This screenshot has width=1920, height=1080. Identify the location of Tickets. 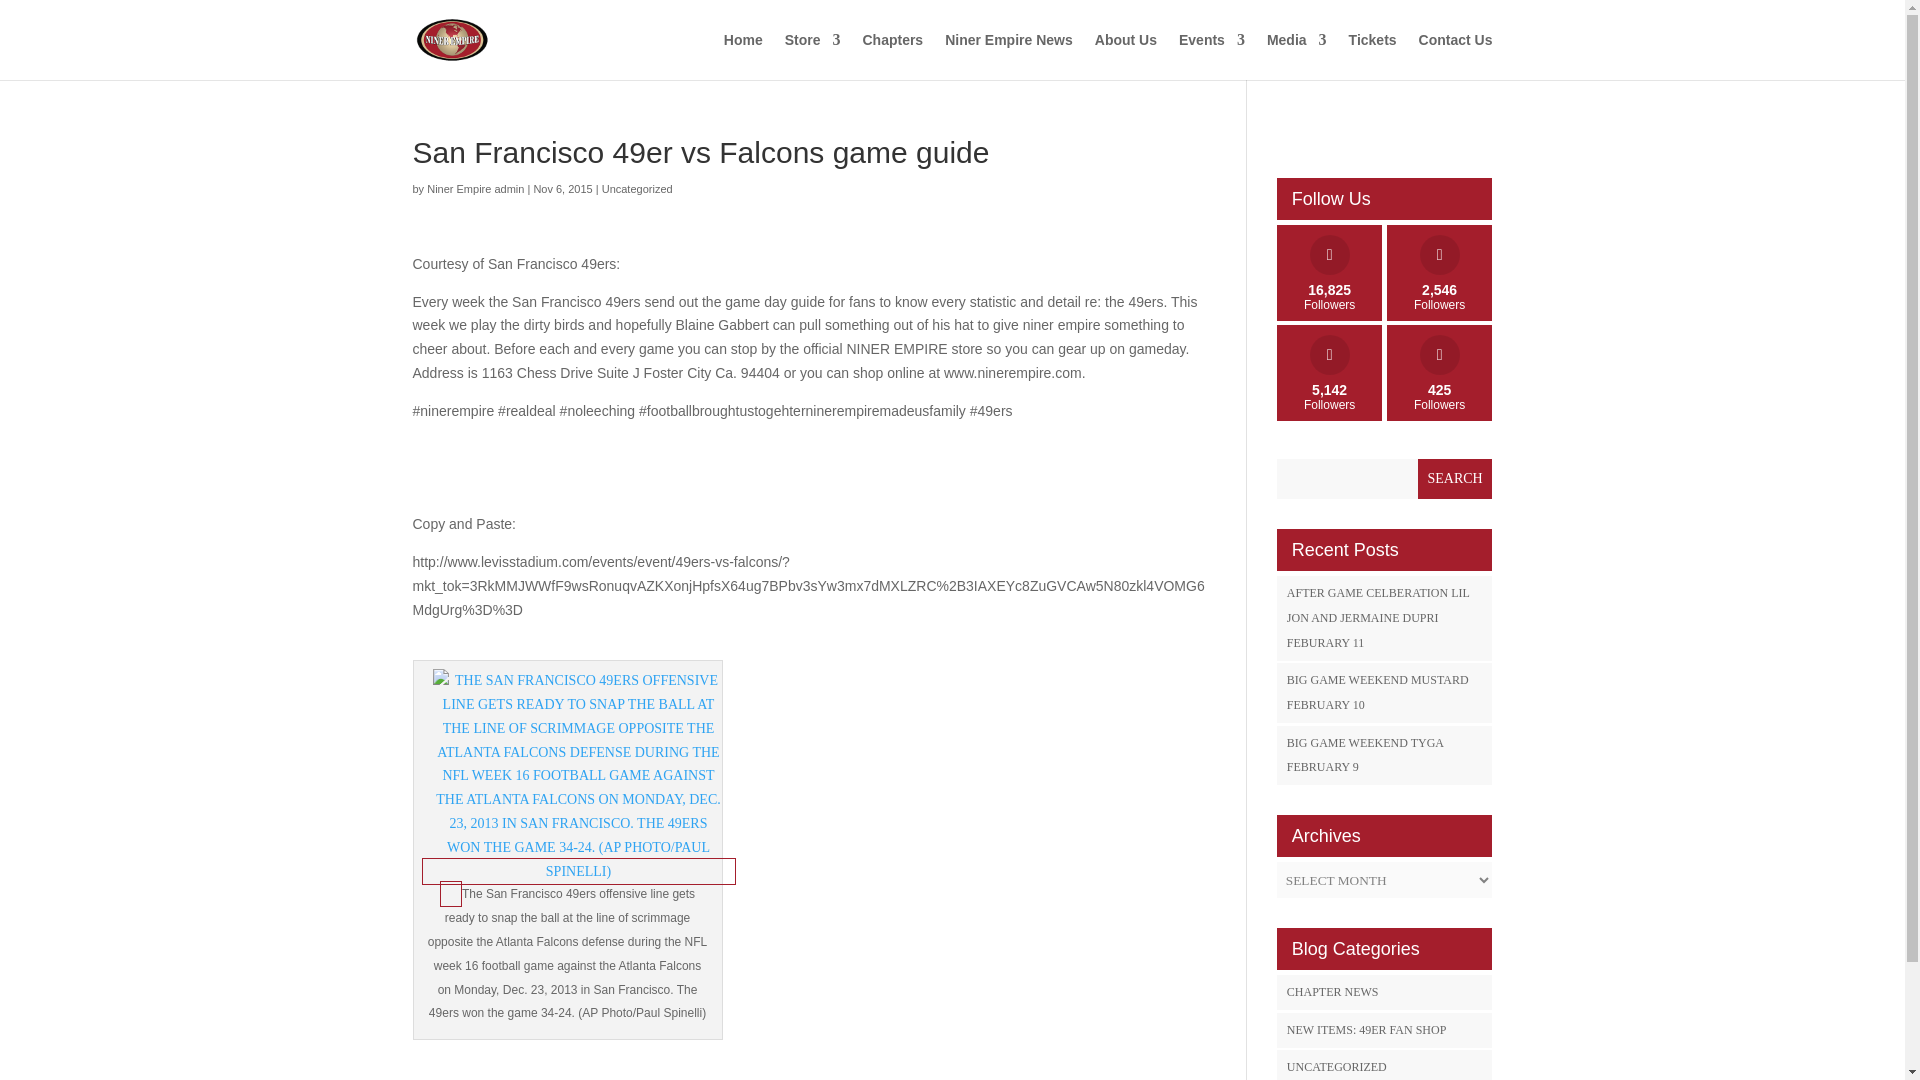
(1456, 478).